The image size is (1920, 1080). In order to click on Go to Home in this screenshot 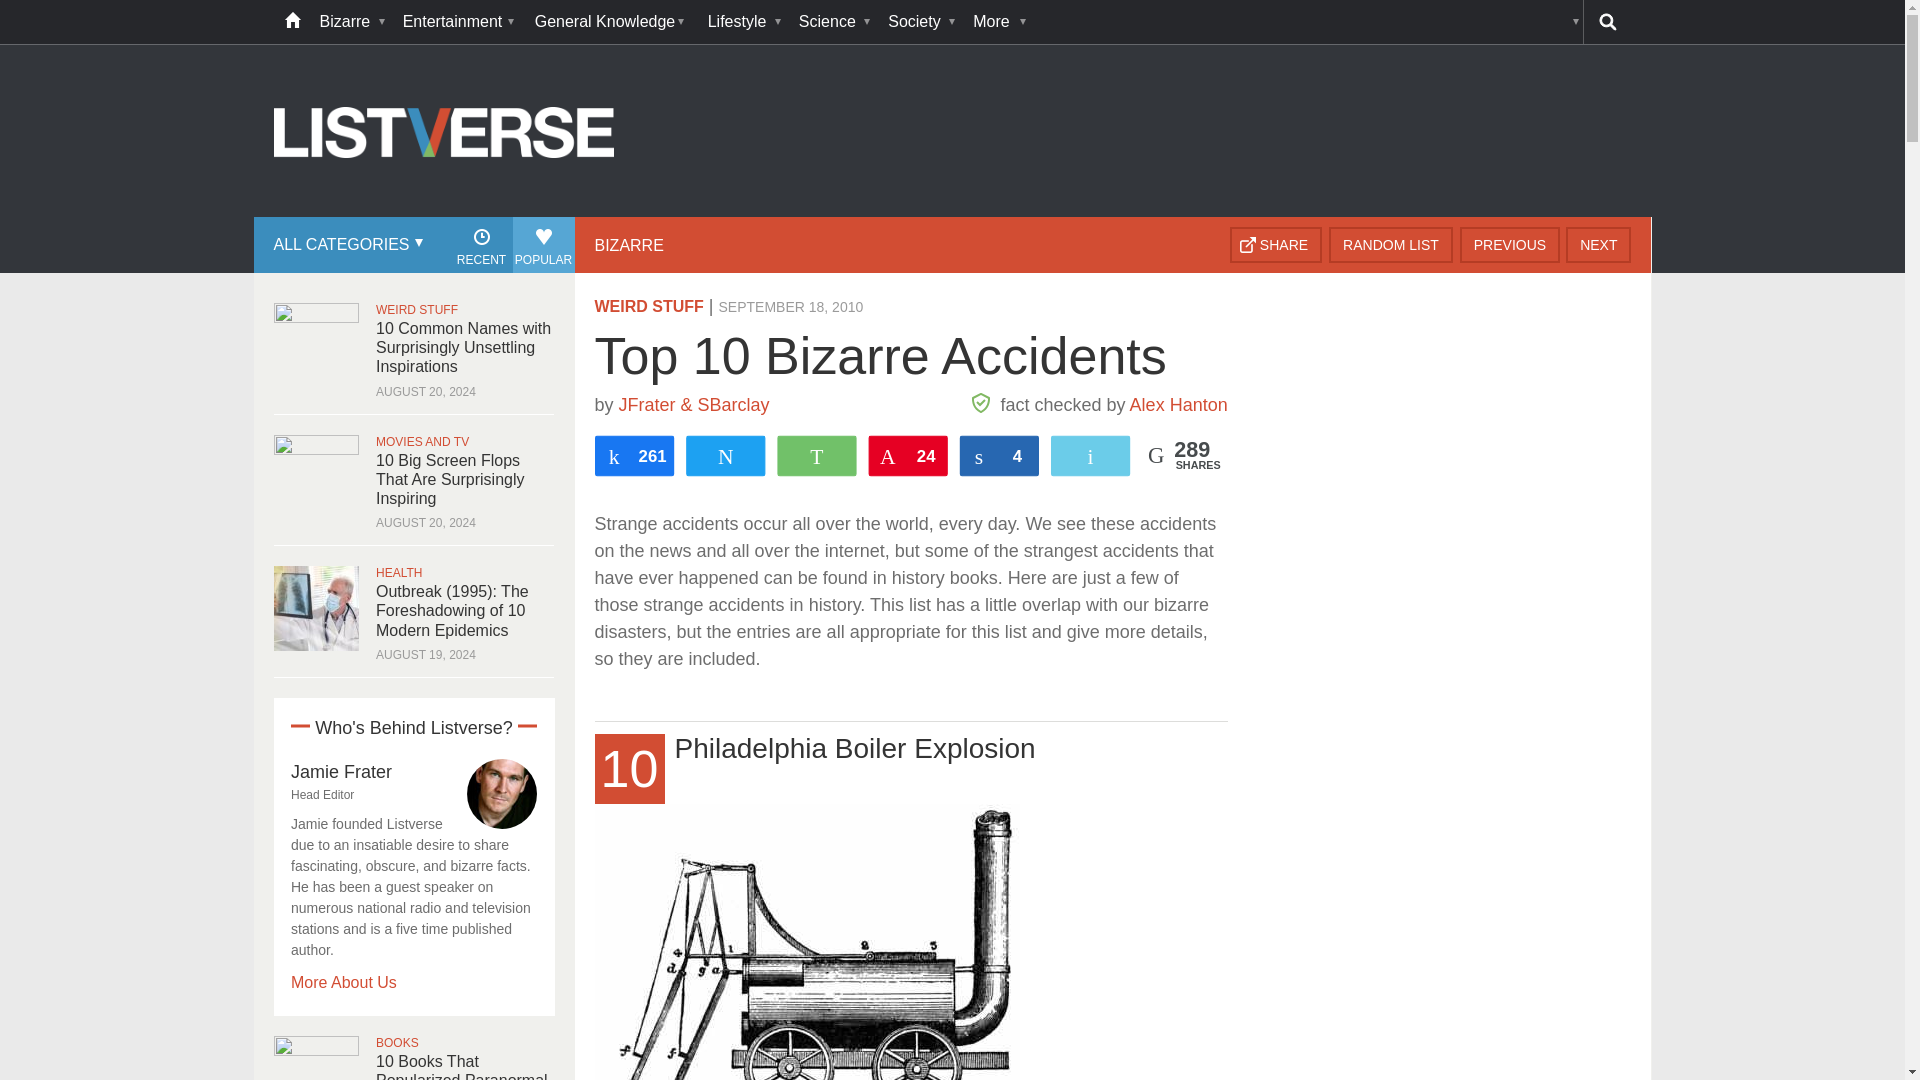, I will do `click(444, 214)`.